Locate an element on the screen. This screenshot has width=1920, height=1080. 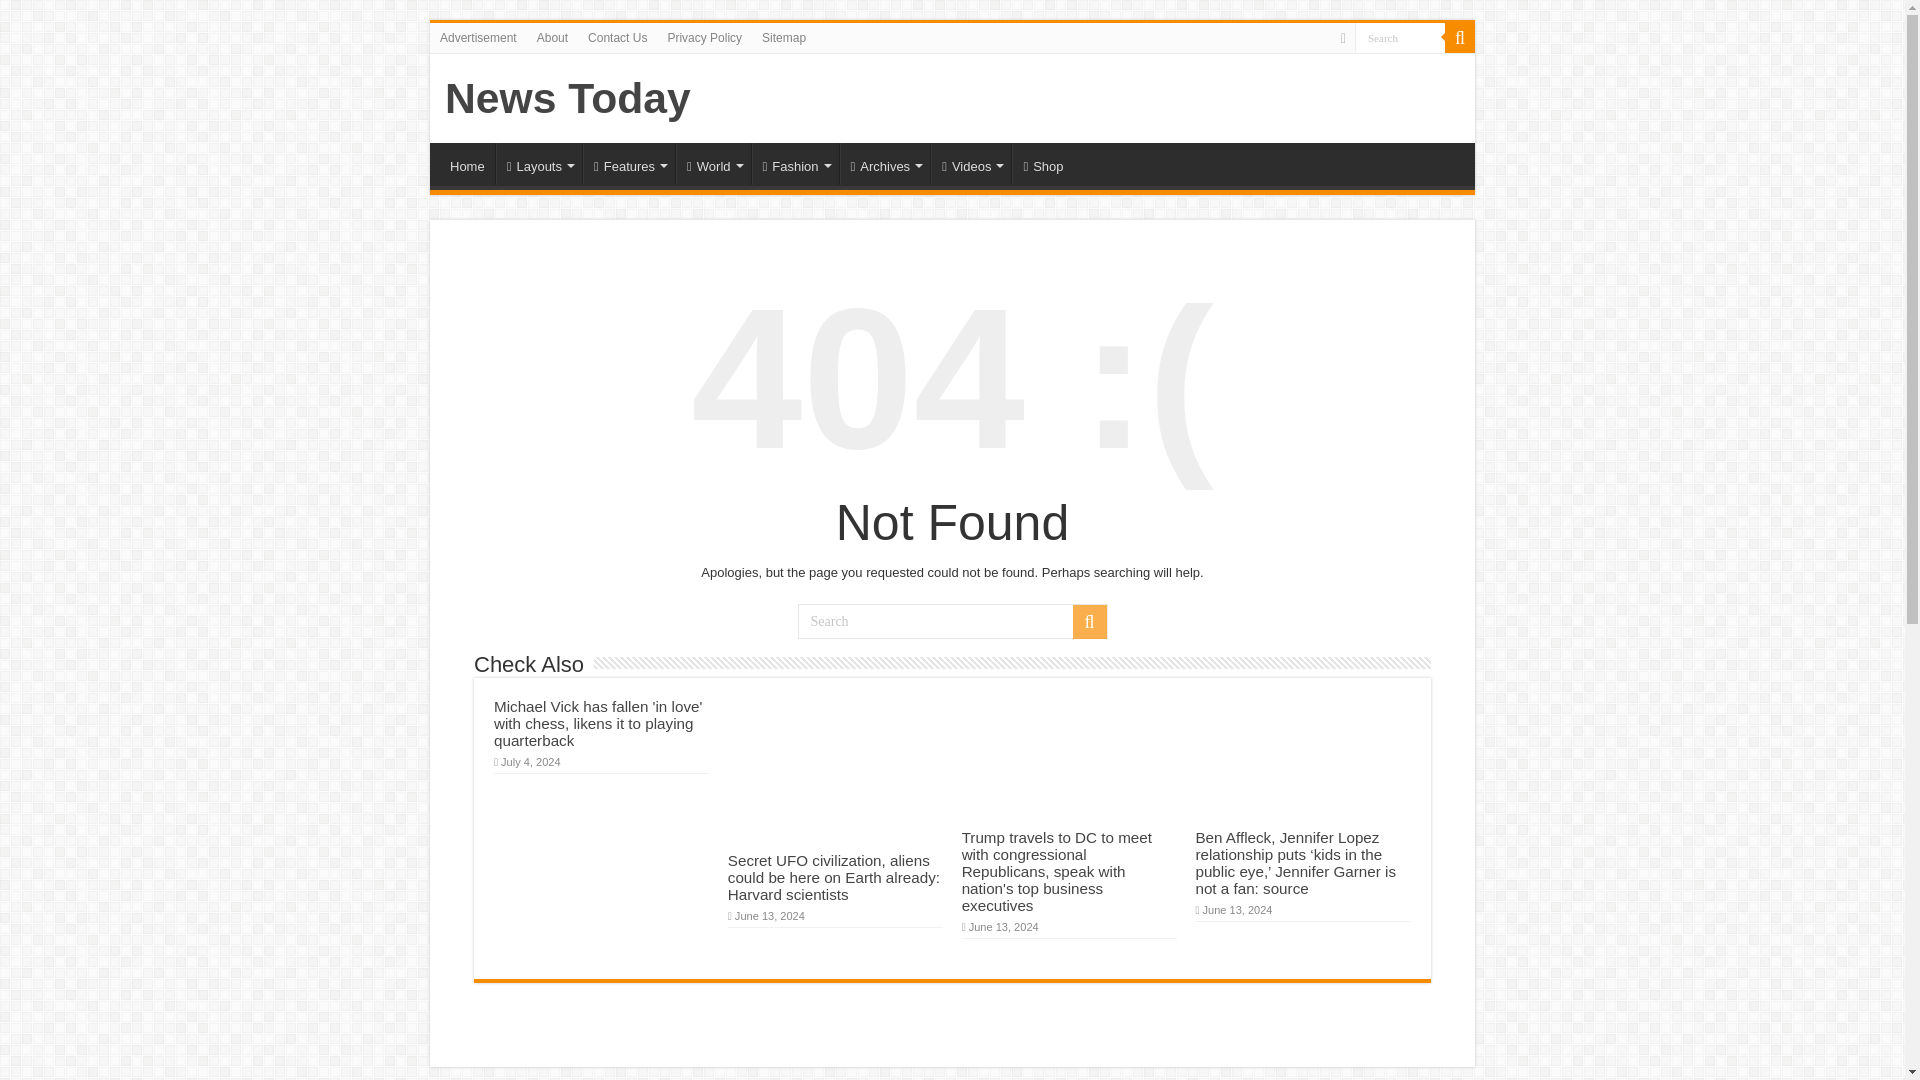
Sitemap is located at coordinates (784, 37).